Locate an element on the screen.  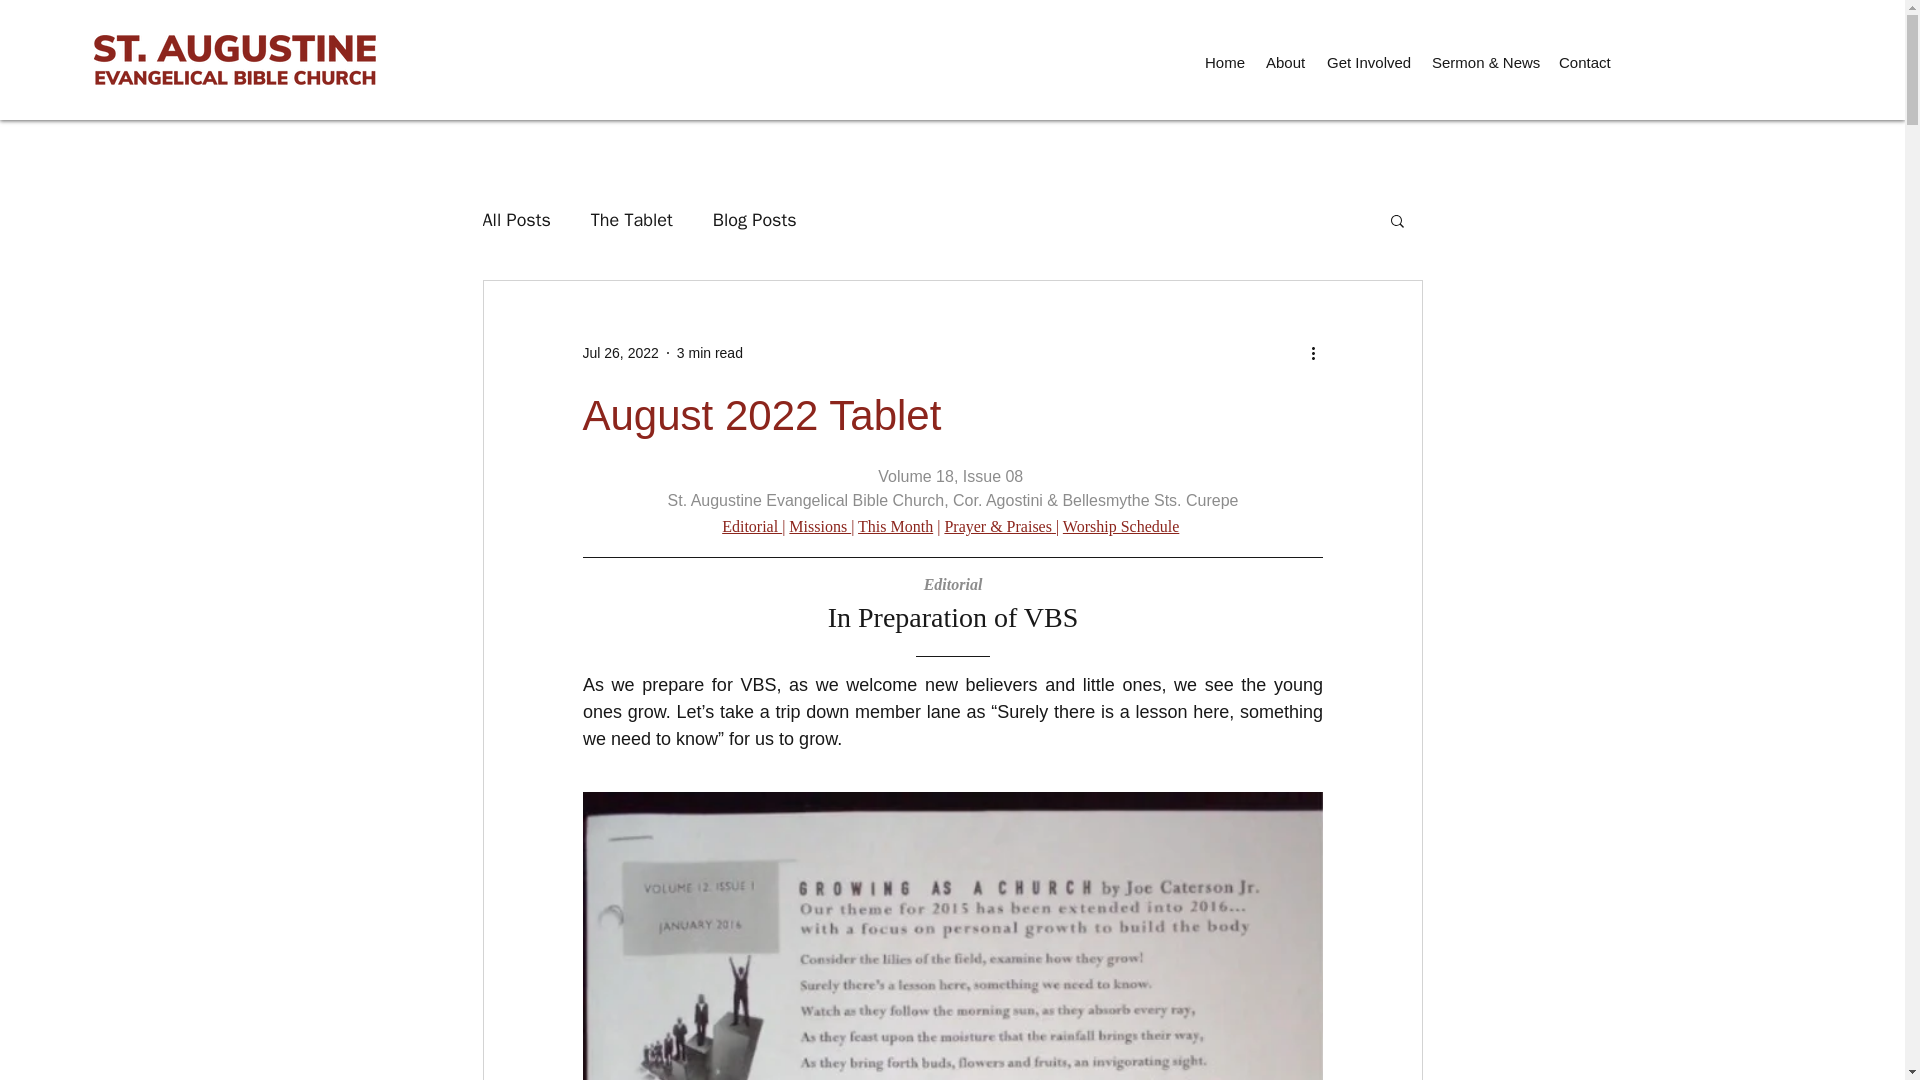
Worship Schedule is located at coordinates (1120, 526).